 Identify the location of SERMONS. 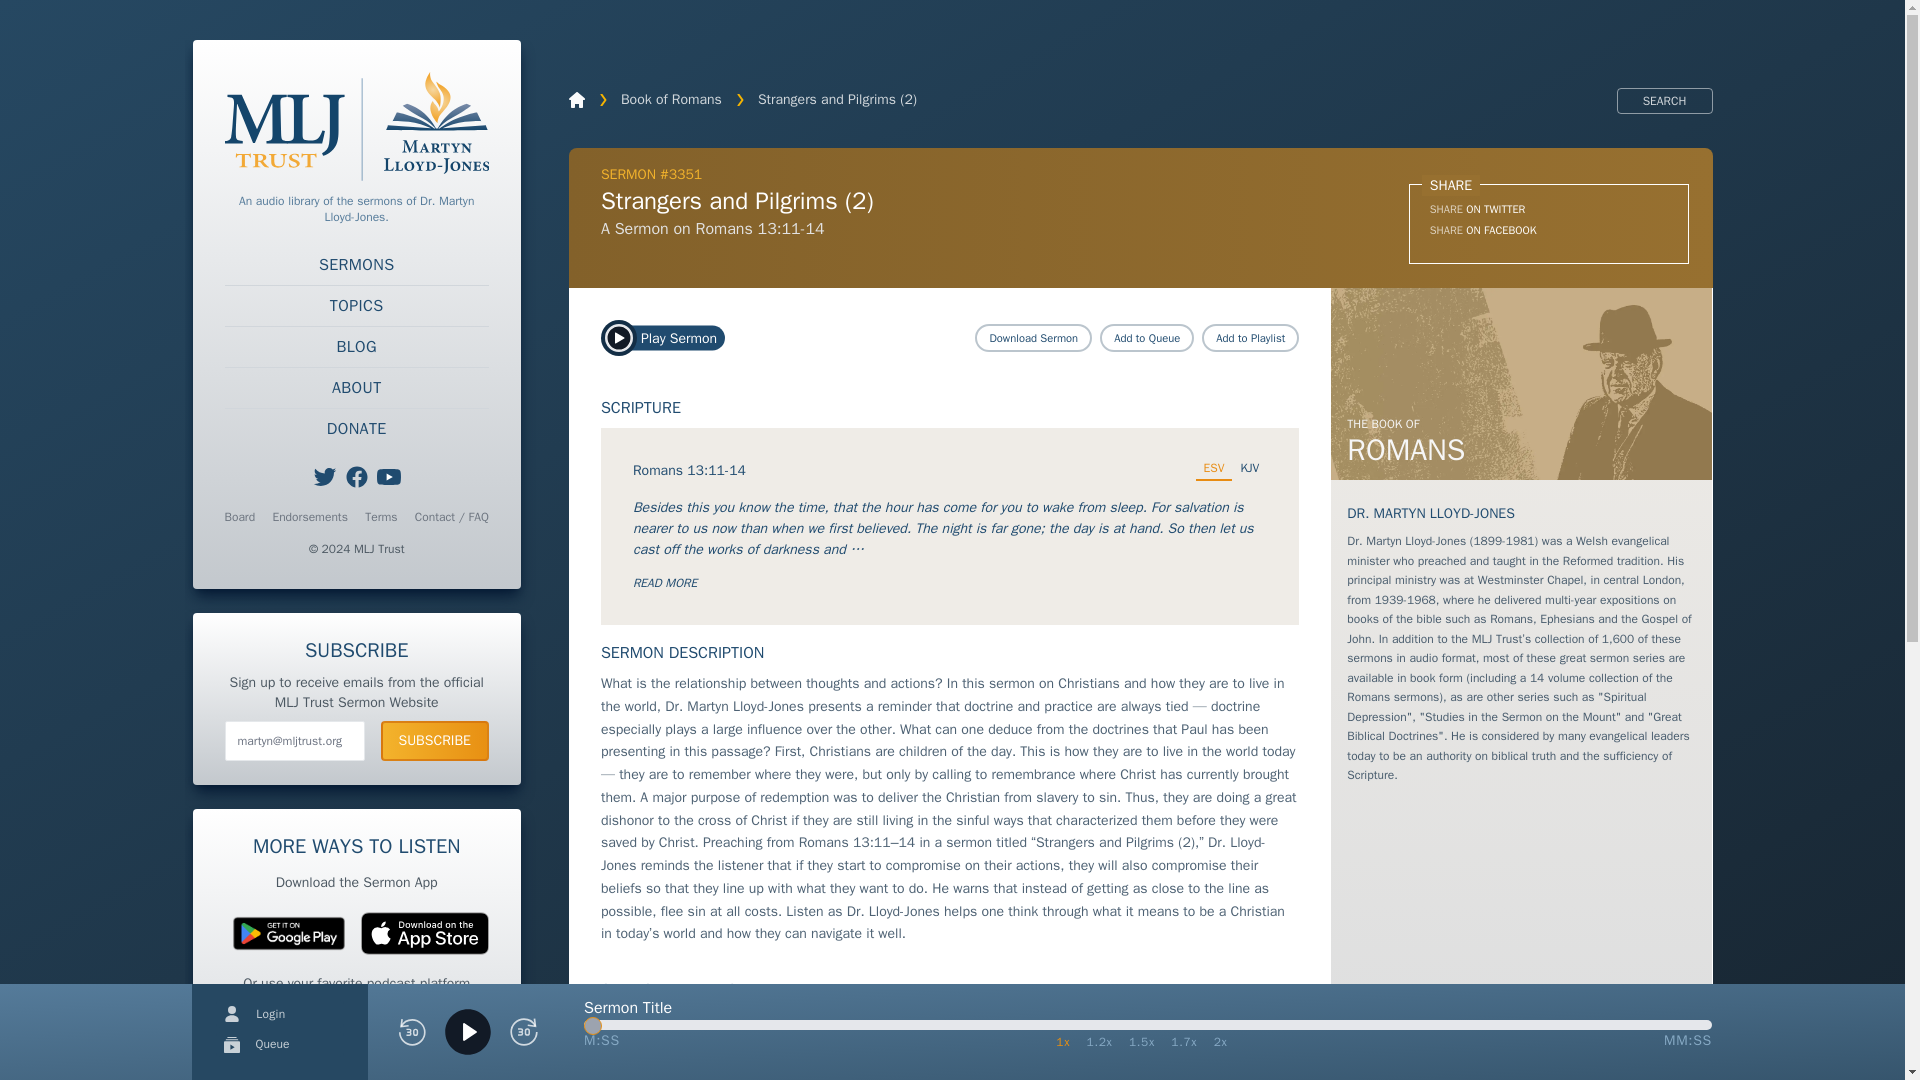
(356, 265).